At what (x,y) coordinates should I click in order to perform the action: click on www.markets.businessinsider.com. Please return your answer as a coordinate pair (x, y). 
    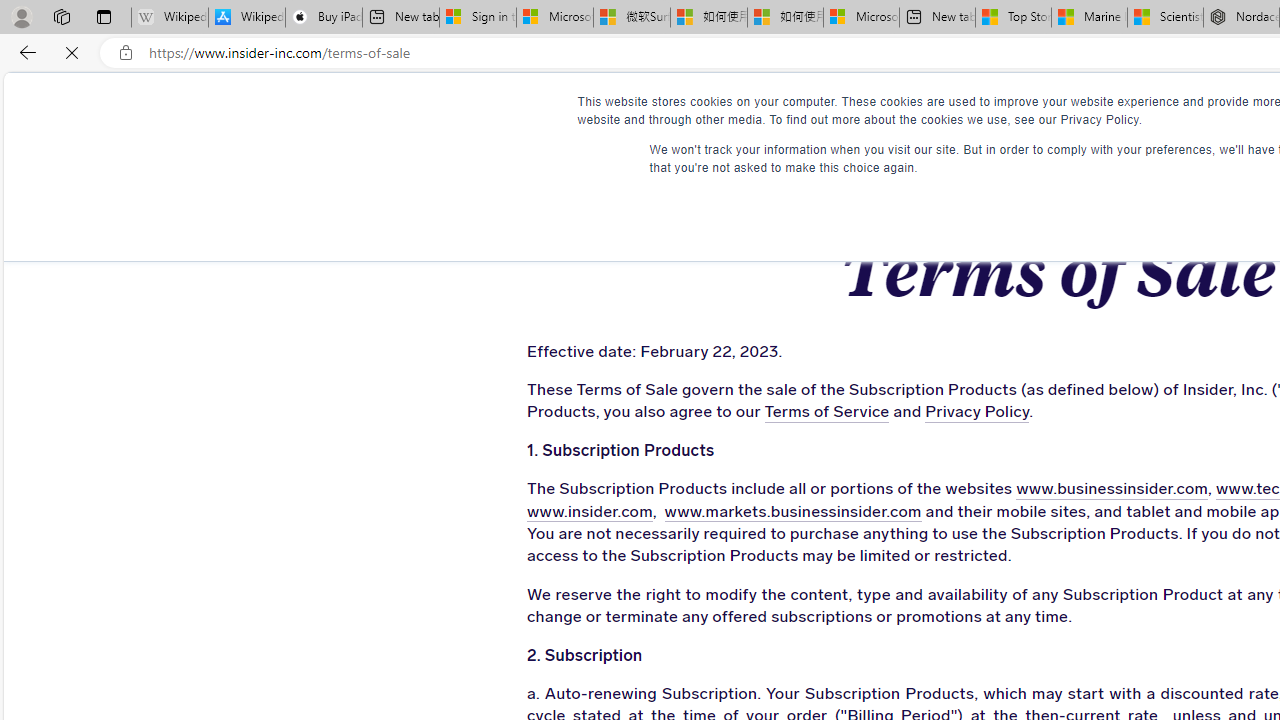
    Looking at the image, I should click on (772, 512).